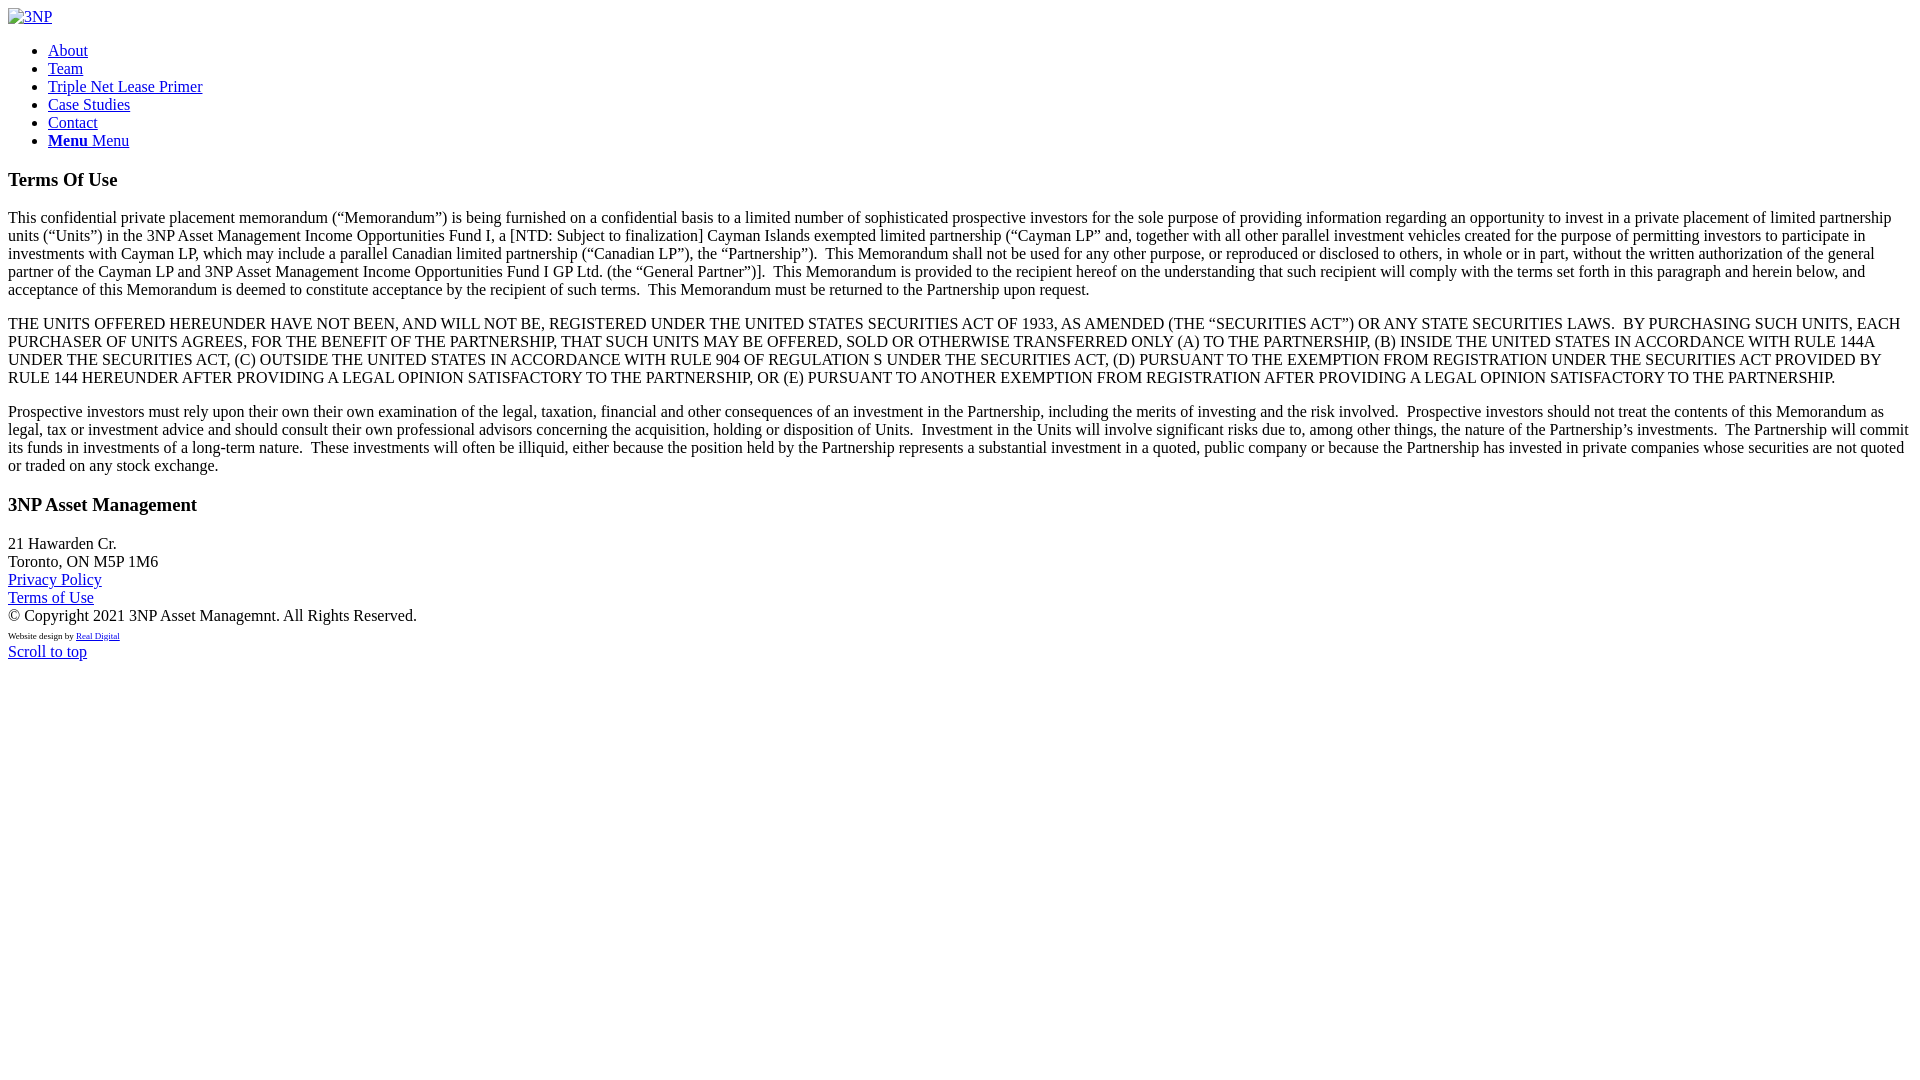  What do you see at coordinates (89, 104) in the screenshot?
I see `Case Studies` at bounding box center [89, 104].